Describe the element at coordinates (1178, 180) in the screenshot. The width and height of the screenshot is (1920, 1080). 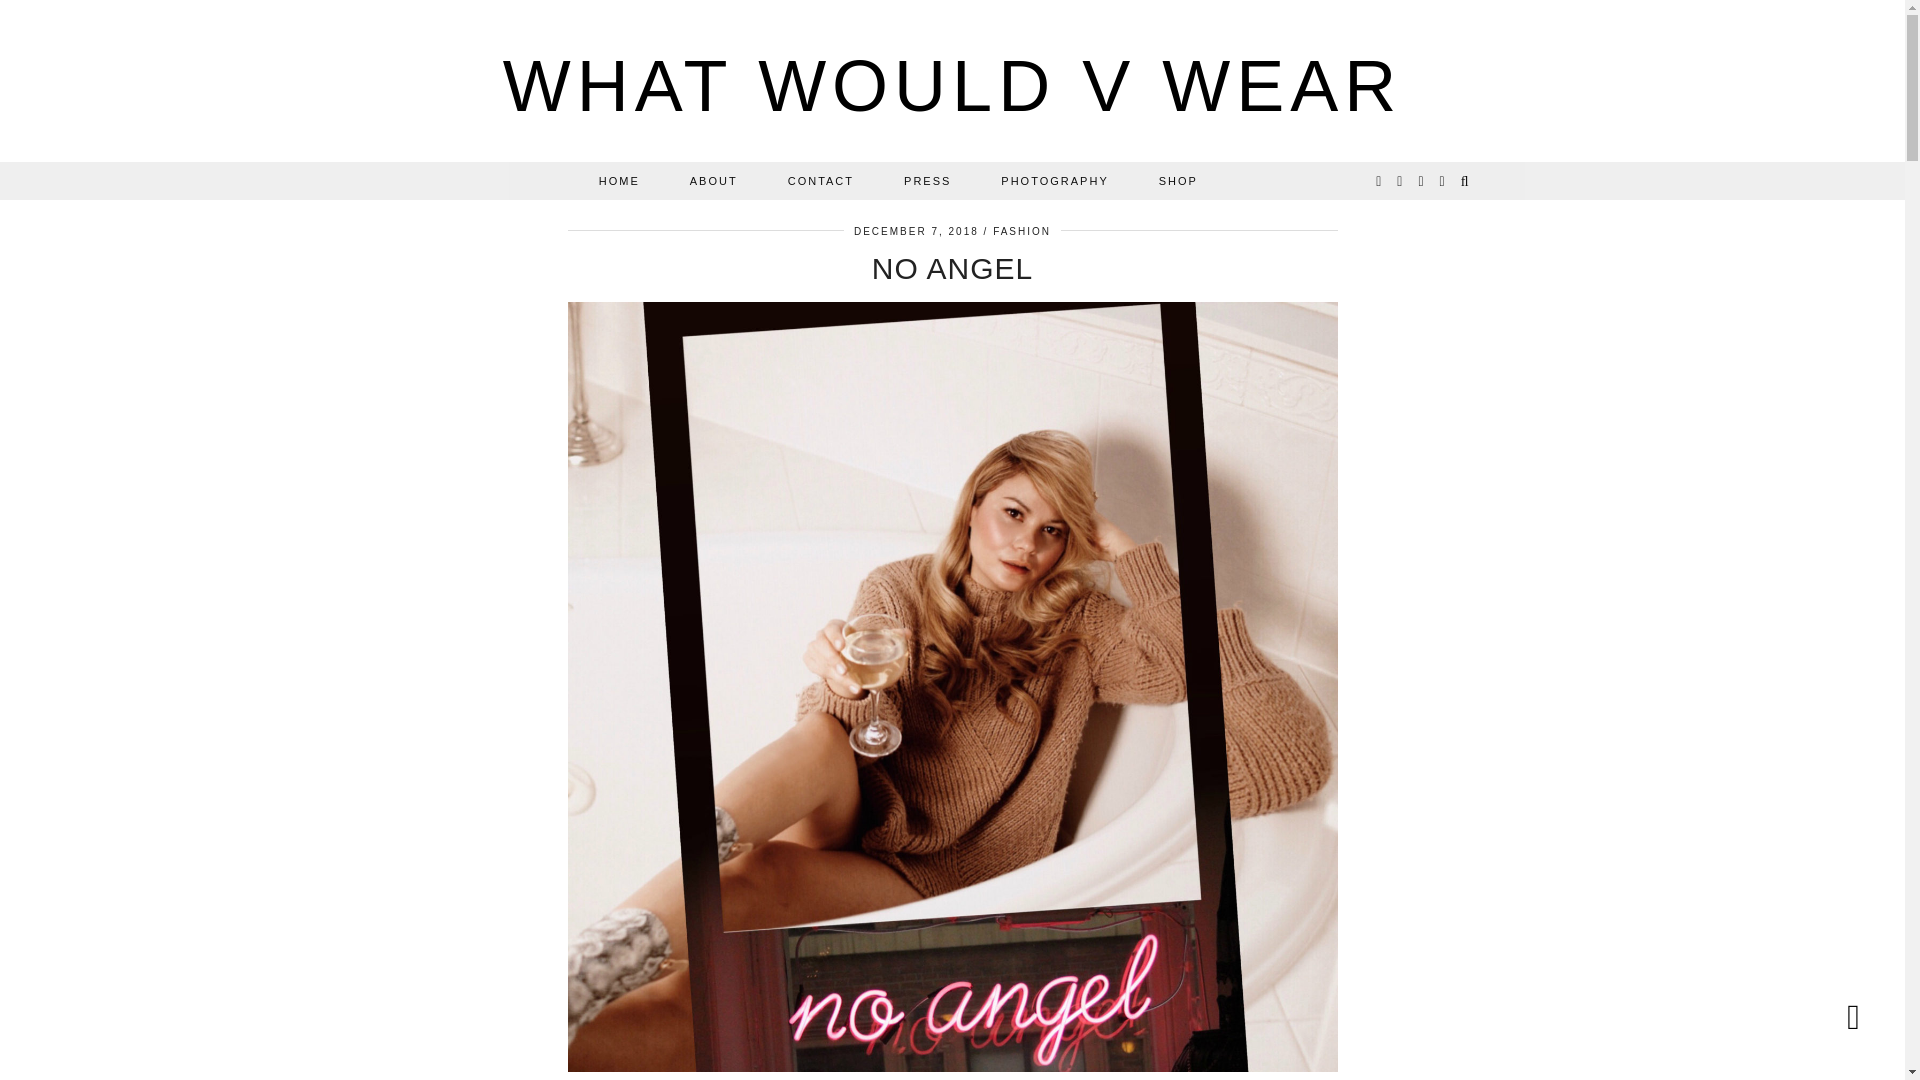
I see `SHOP` at that location.